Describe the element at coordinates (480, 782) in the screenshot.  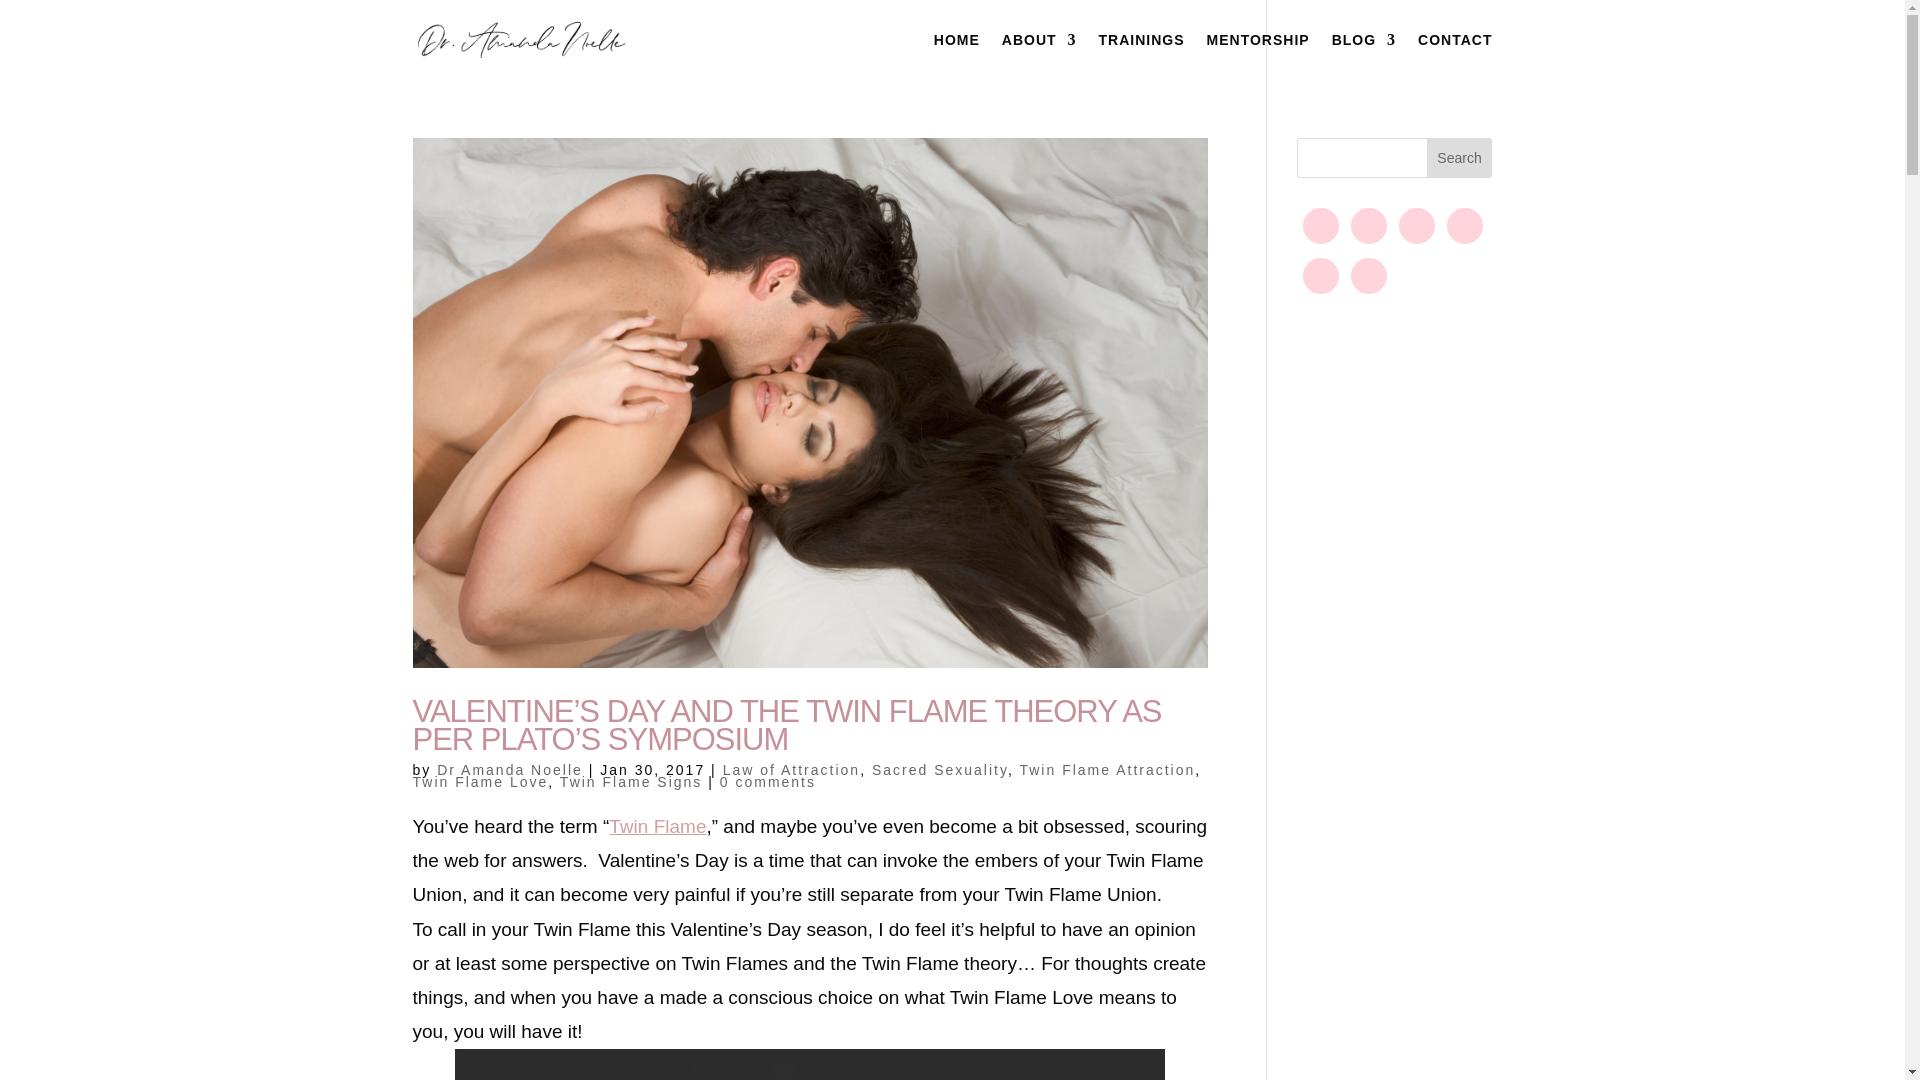
I see `Twin Flame Love` at that location.